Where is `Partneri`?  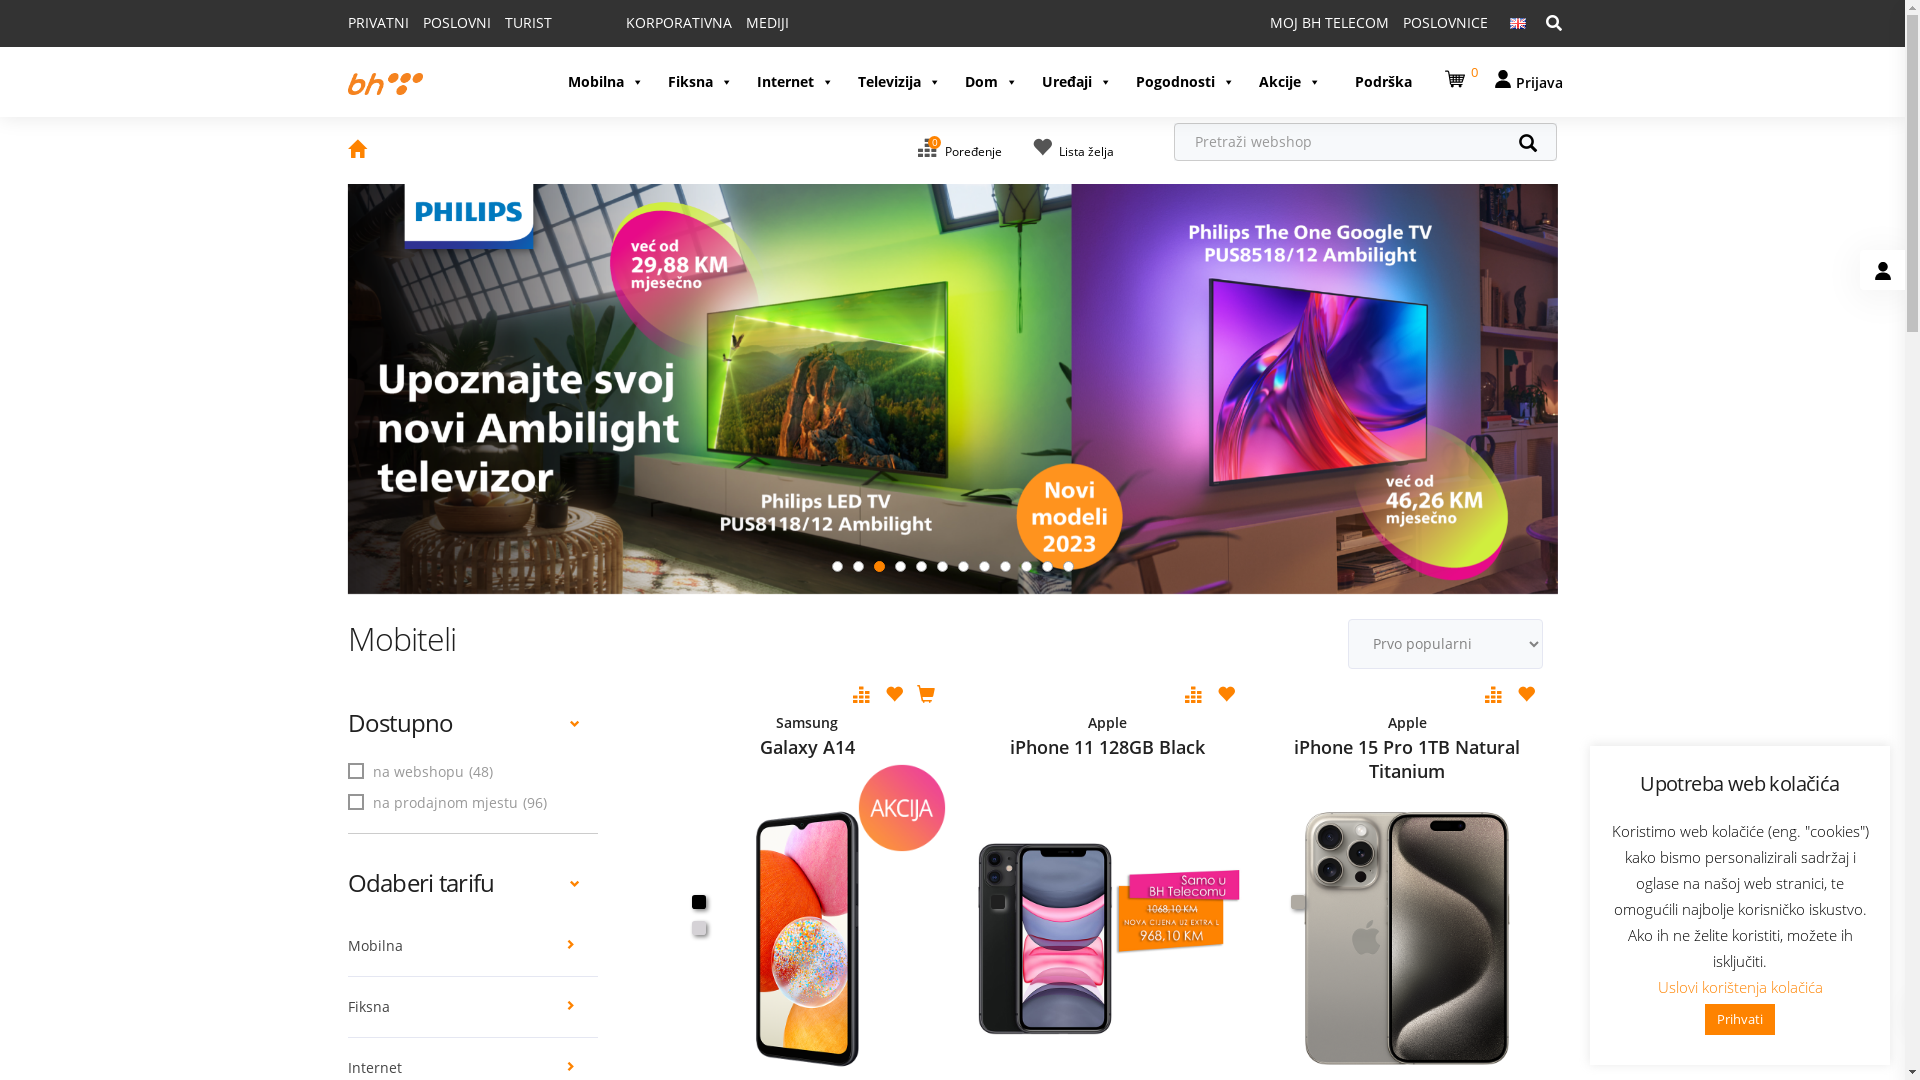
Partneri is located at coordinates (623, 816).